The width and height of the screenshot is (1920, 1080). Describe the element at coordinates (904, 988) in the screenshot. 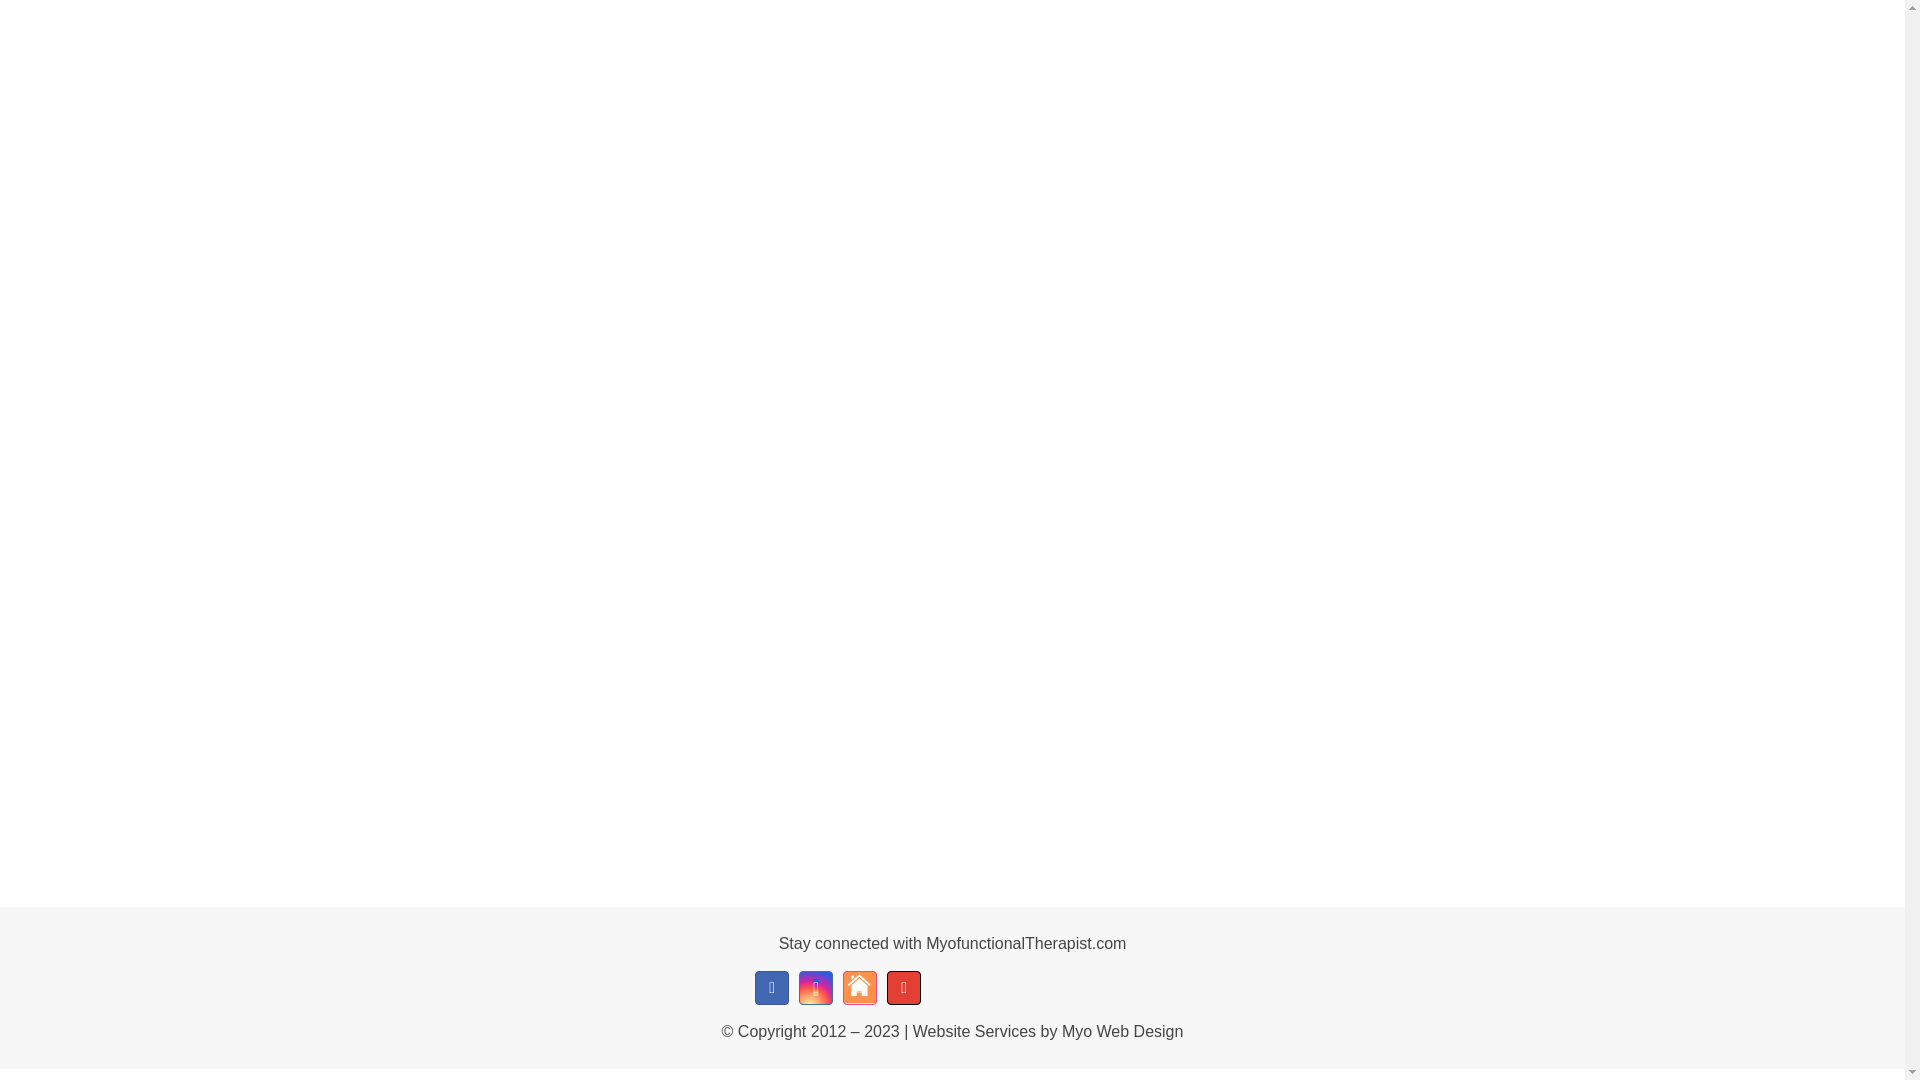

I see `Email` at that location.